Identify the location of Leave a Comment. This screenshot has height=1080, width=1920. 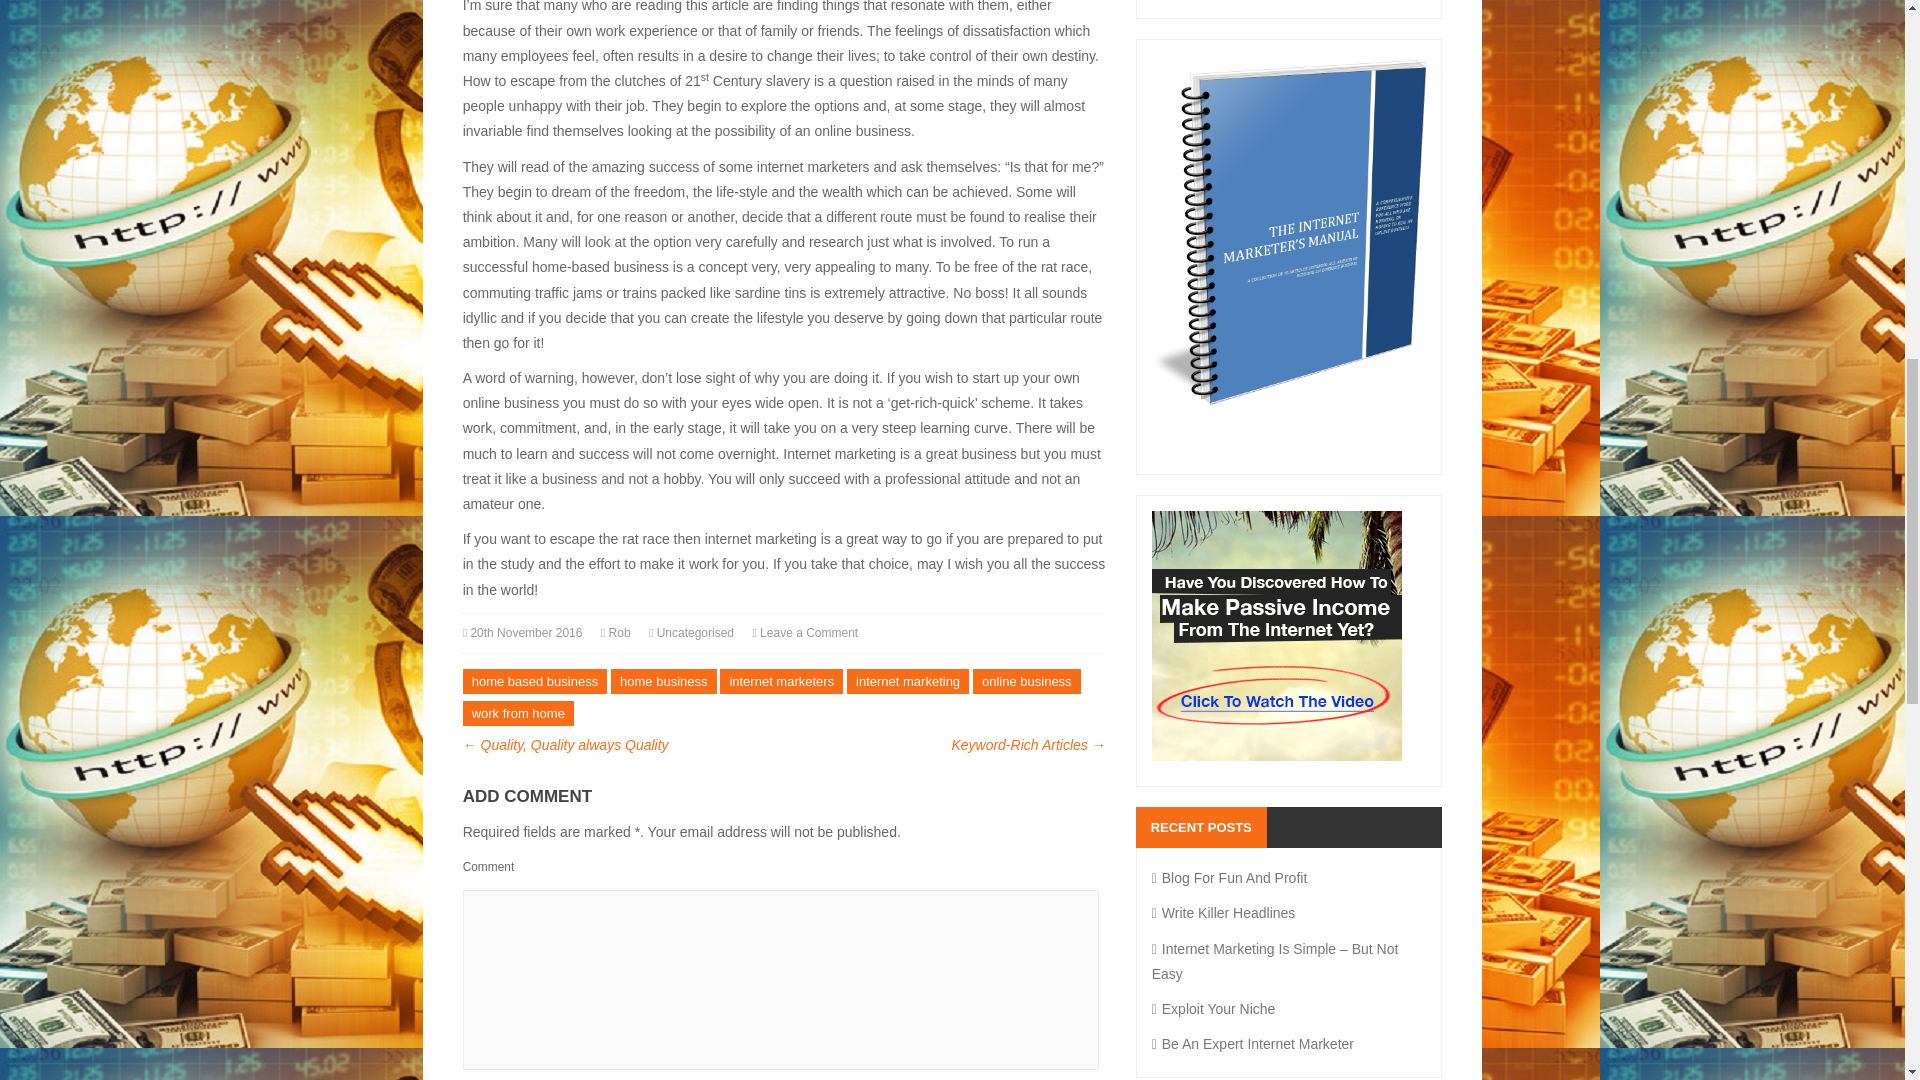
(809, 633).